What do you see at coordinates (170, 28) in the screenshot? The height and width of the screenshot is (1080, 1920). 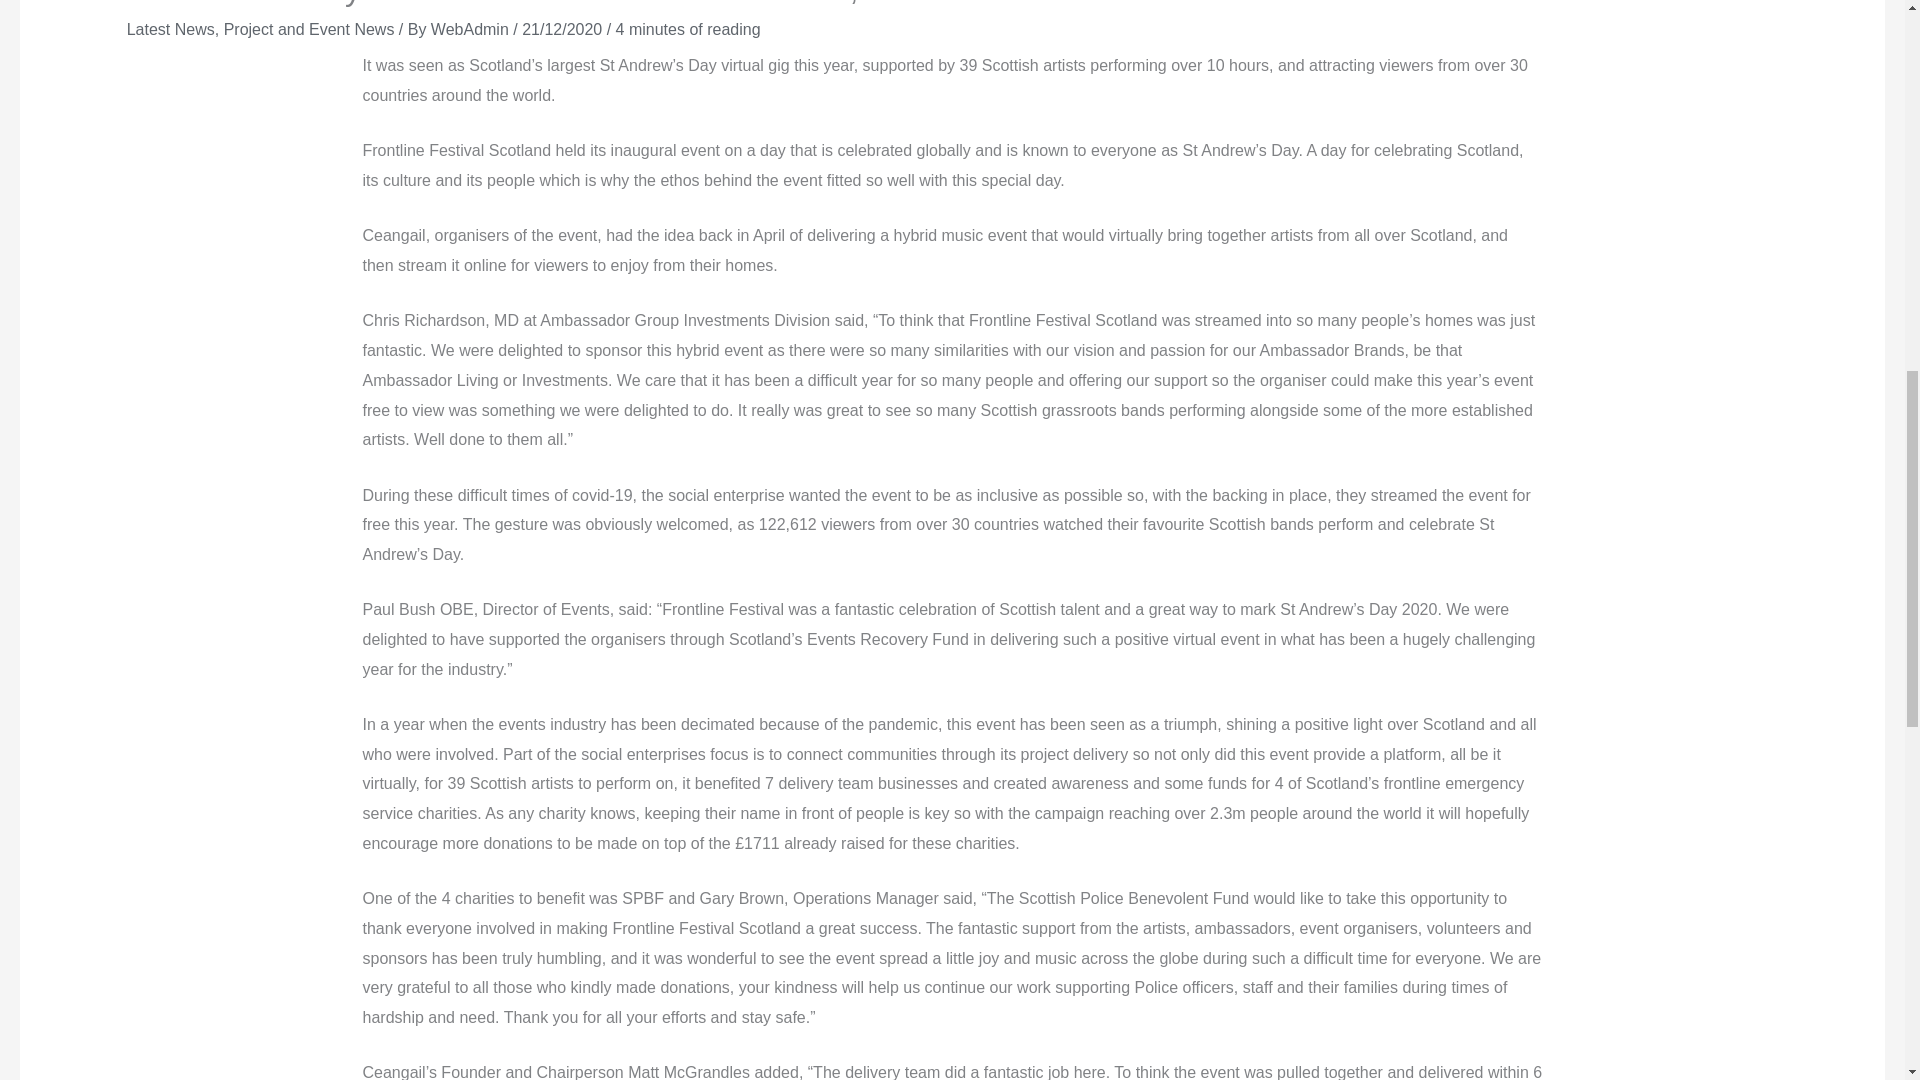 I see `Latest News` at bounding box center [170, 28].